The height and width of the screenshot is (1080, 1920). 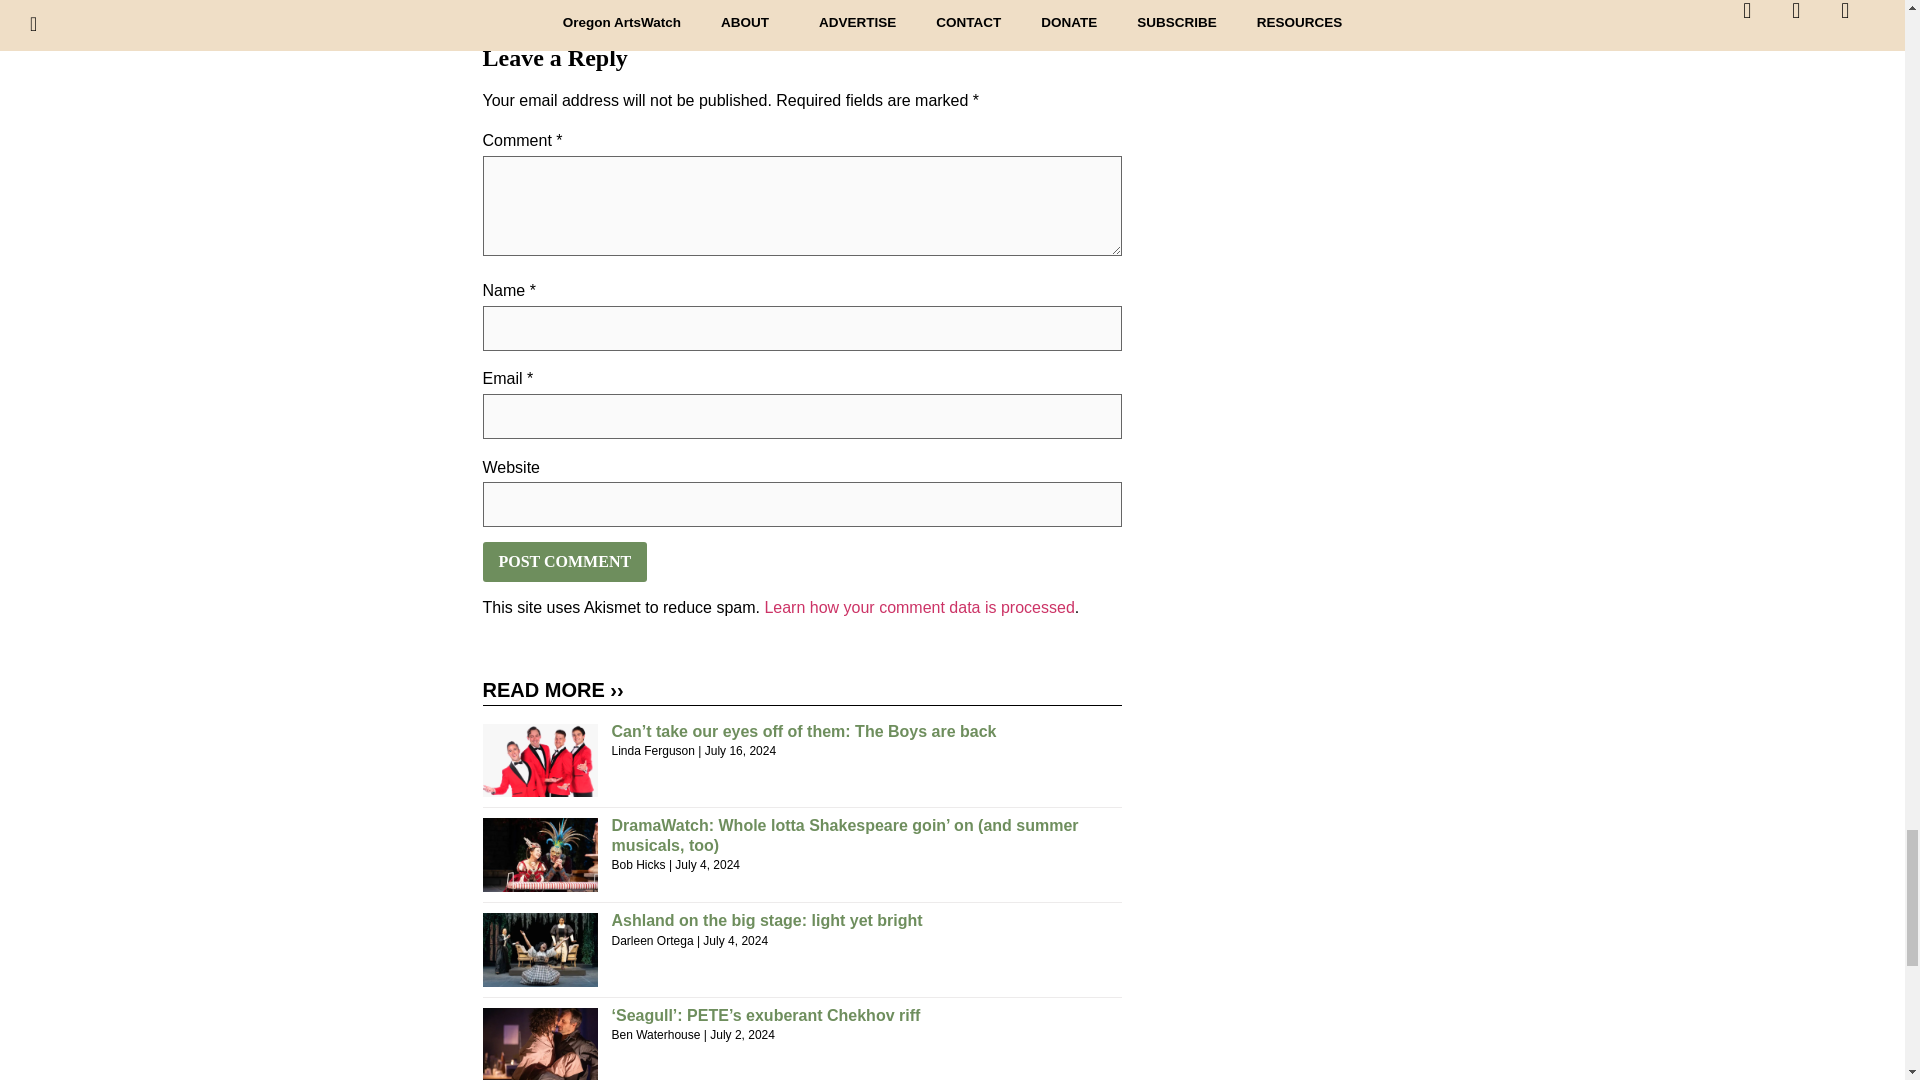 I want to click on Post Comment, so click(x=564, y=562).